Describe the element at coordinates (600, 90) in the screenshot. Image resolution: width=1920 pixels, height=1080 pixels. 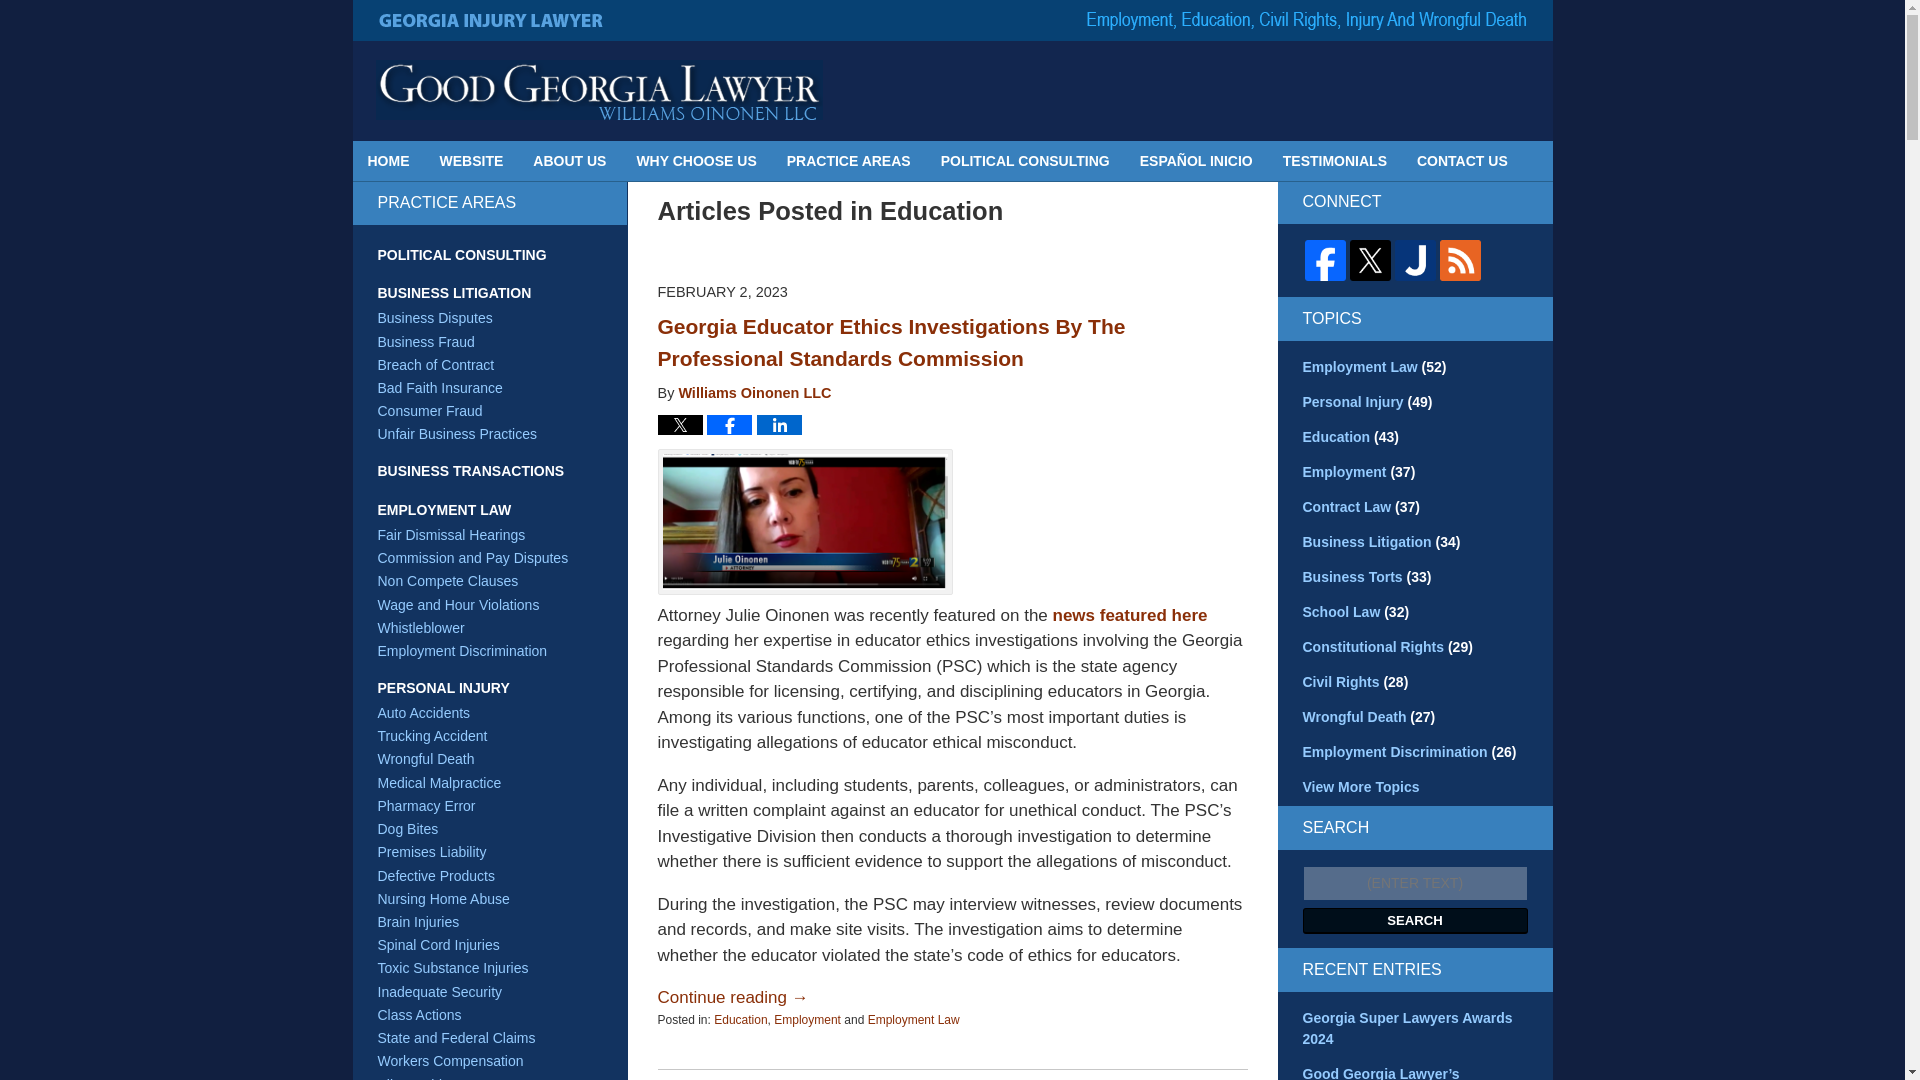
I see `Georgia Injury Lawyer Blog` at that location.